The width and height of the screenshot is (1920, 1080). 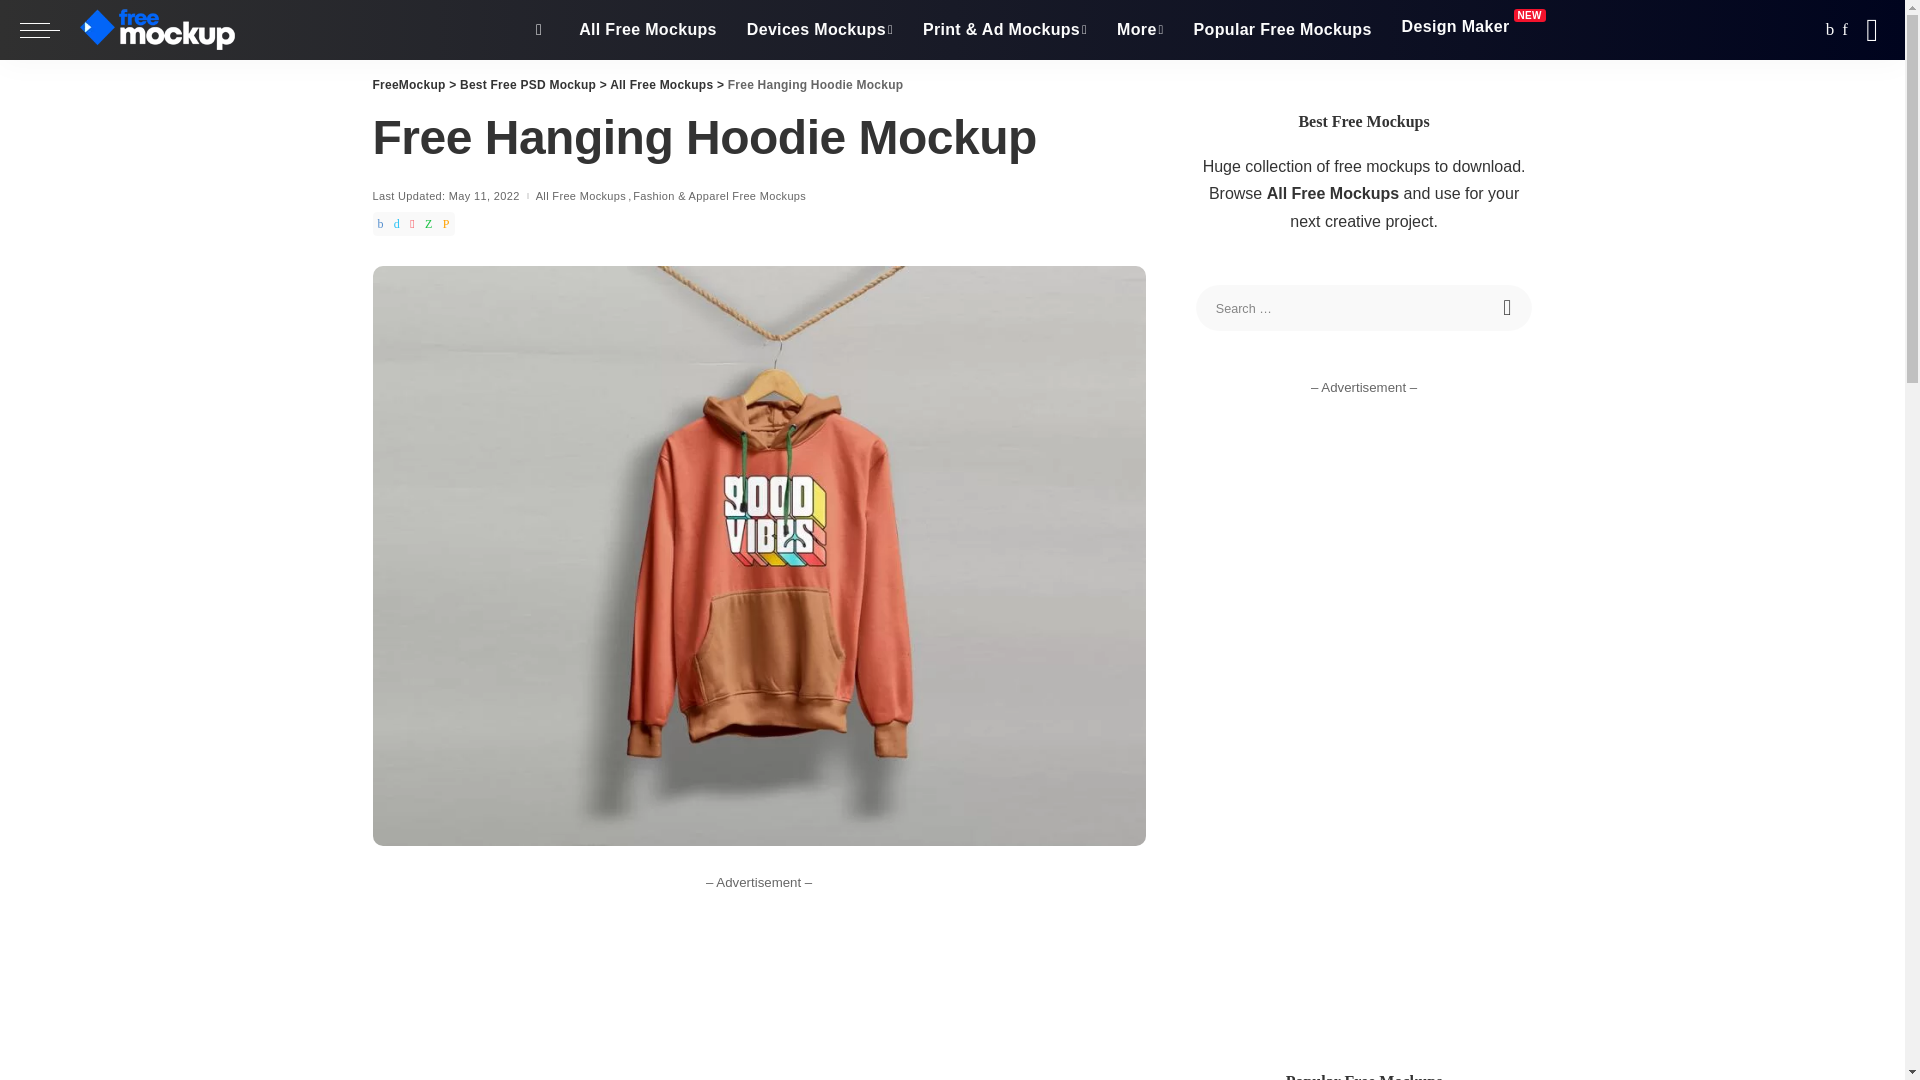 What do you see at coordinates (820, 30) in the screenshot?
I see `Devices Mockups` at bounding box center [820, 30].